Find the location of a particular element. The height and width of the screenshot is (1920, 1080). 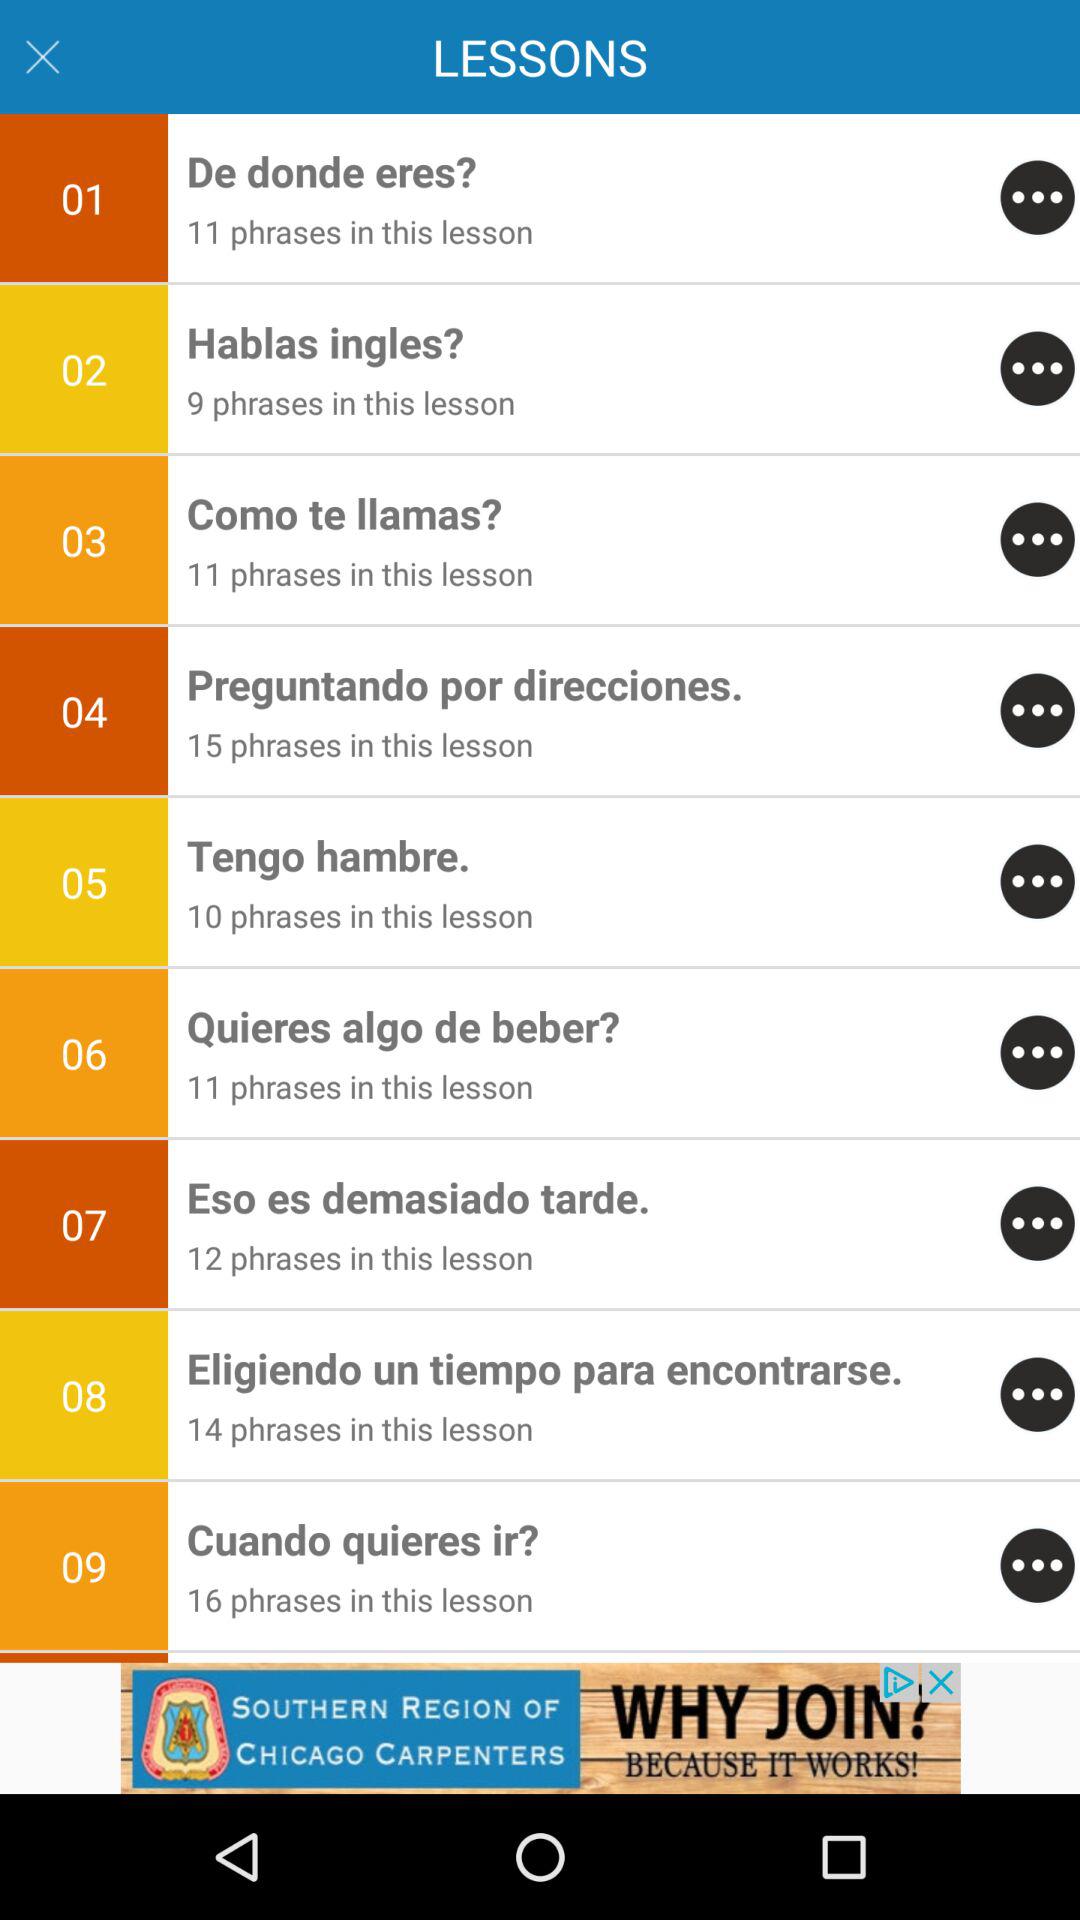

close is located at coordinates (42, 56).